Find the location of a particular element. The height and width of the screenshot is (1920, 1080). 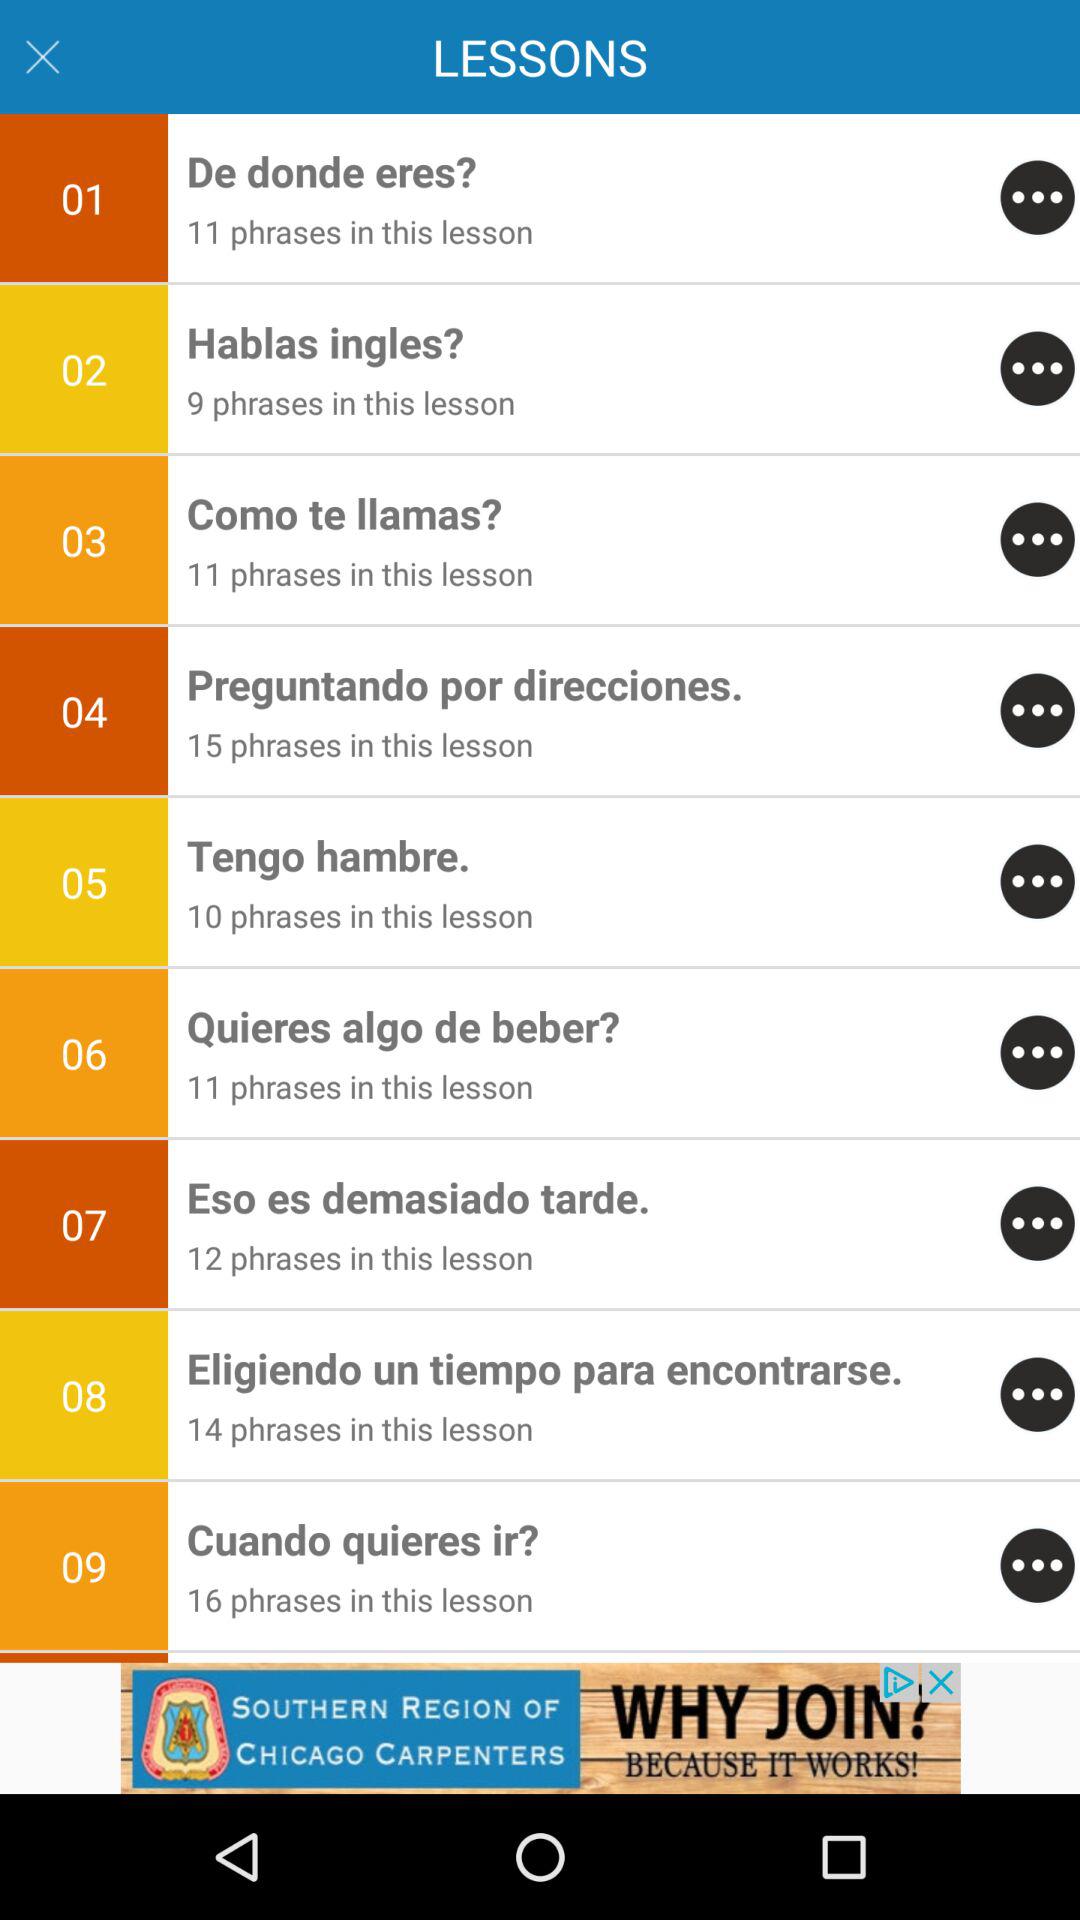

close is located at coordinates (42, 56).